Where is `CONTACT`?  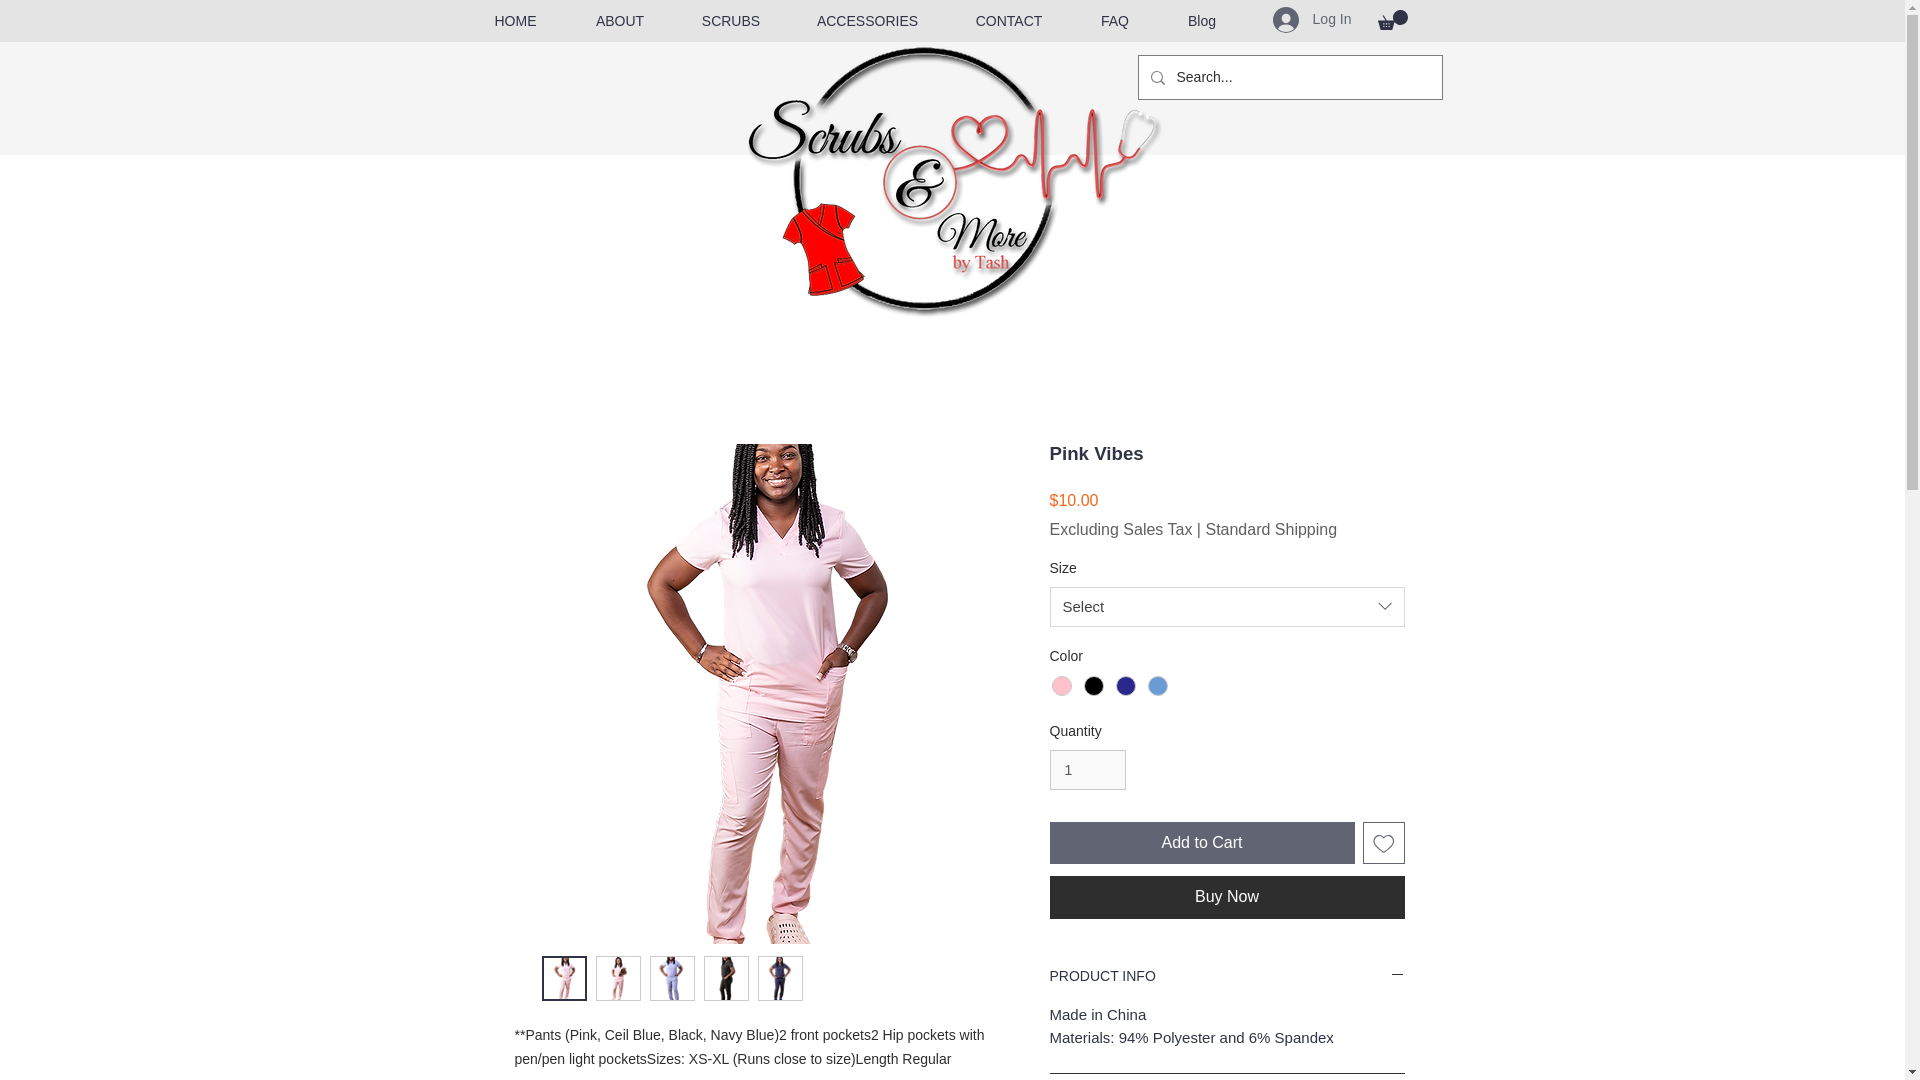 CONTACT is located at coordinates (1008, 21).